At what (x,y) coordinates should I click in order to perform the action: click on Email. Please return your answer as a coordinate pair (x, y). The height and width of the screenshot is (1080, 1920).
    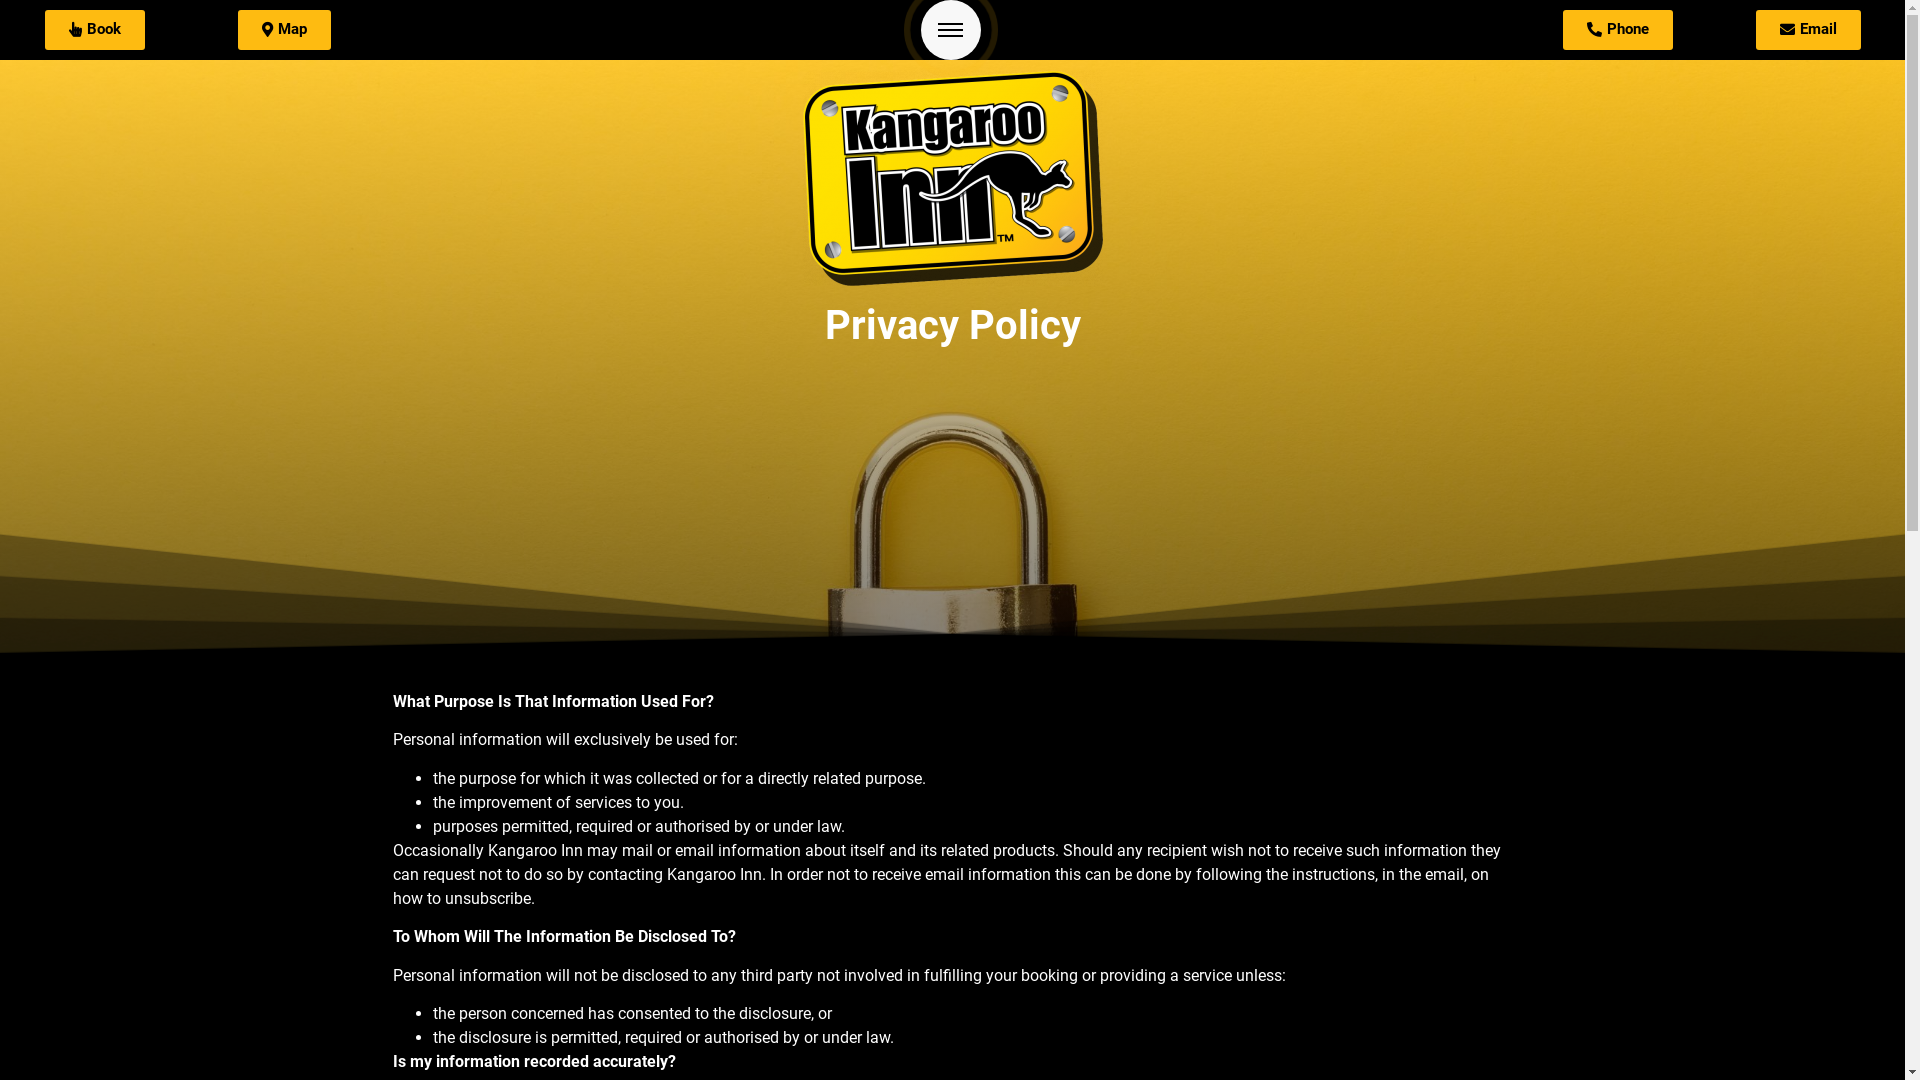
    Looking at the image, I should click on (1808, 30).